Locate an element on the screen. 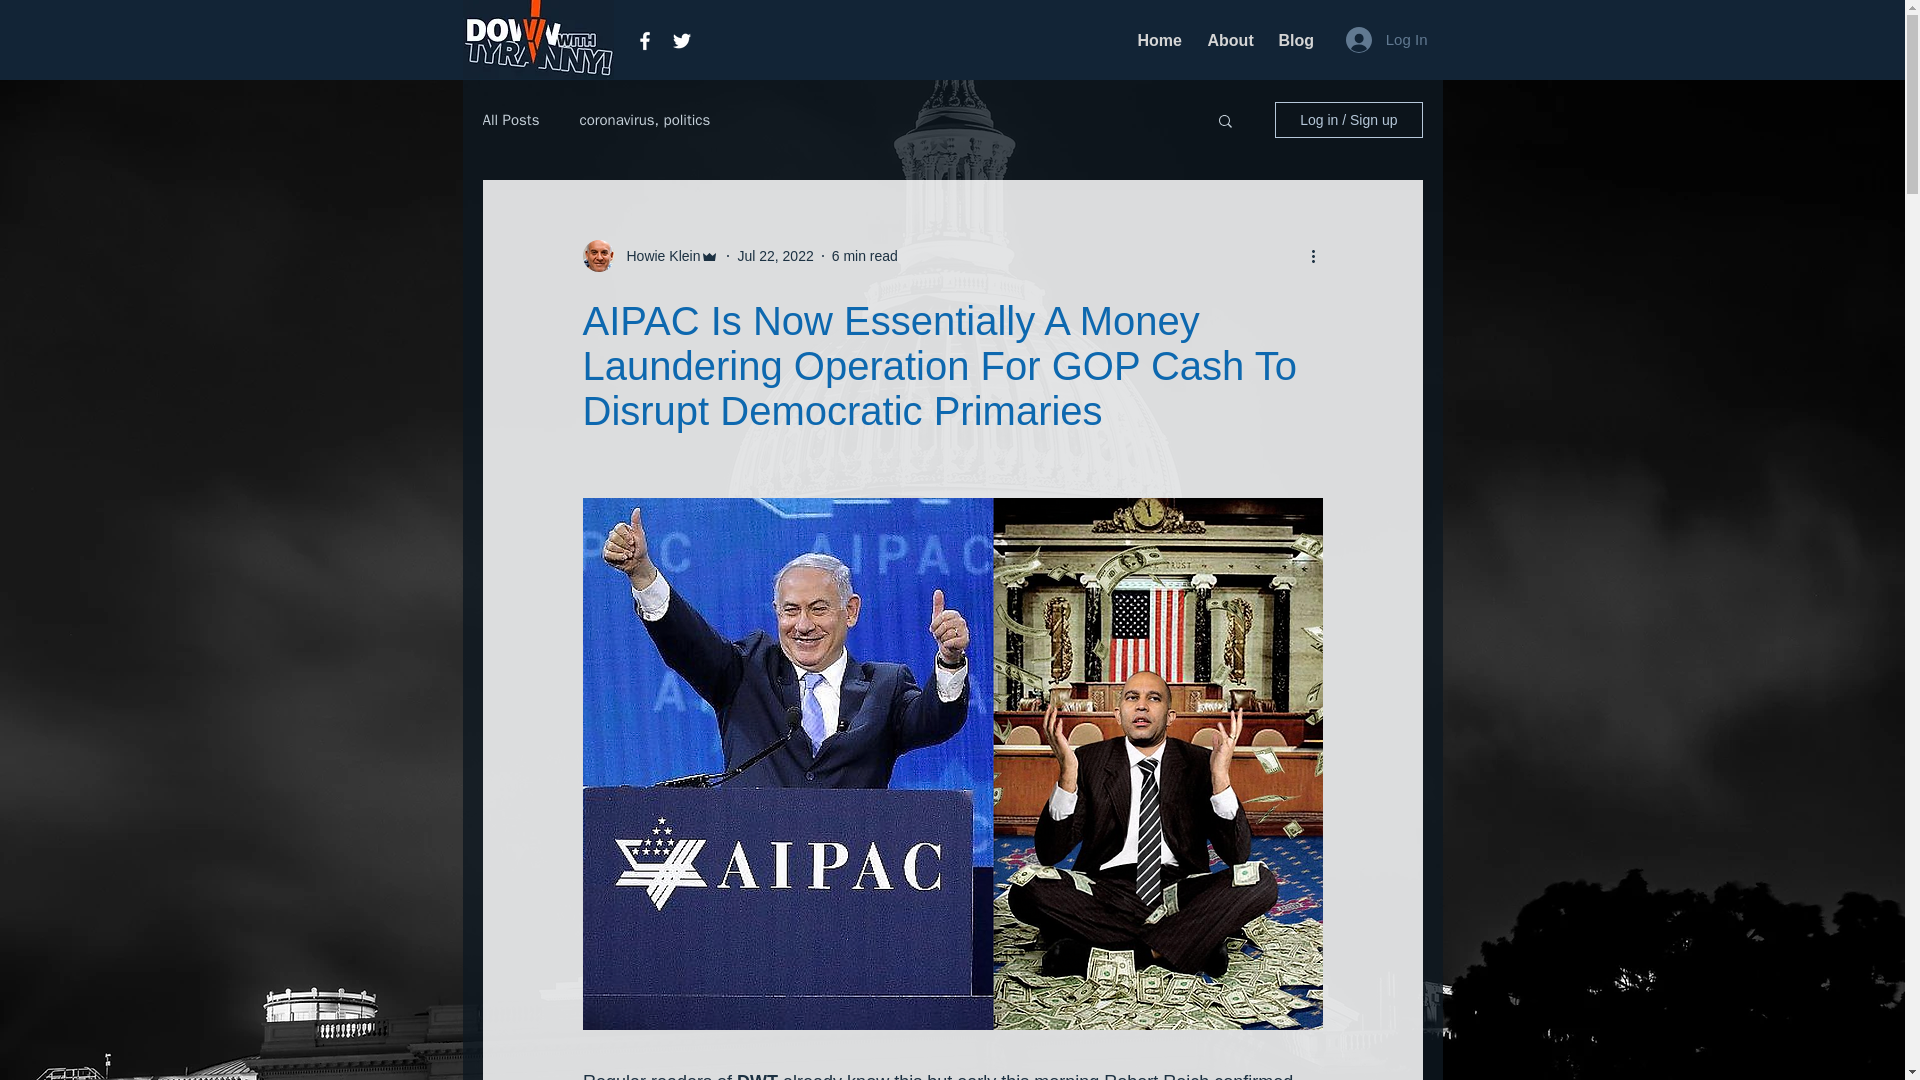 The width and height of the screenshot is (1920, 1080). Blog is located at coordinates (1294, 40).